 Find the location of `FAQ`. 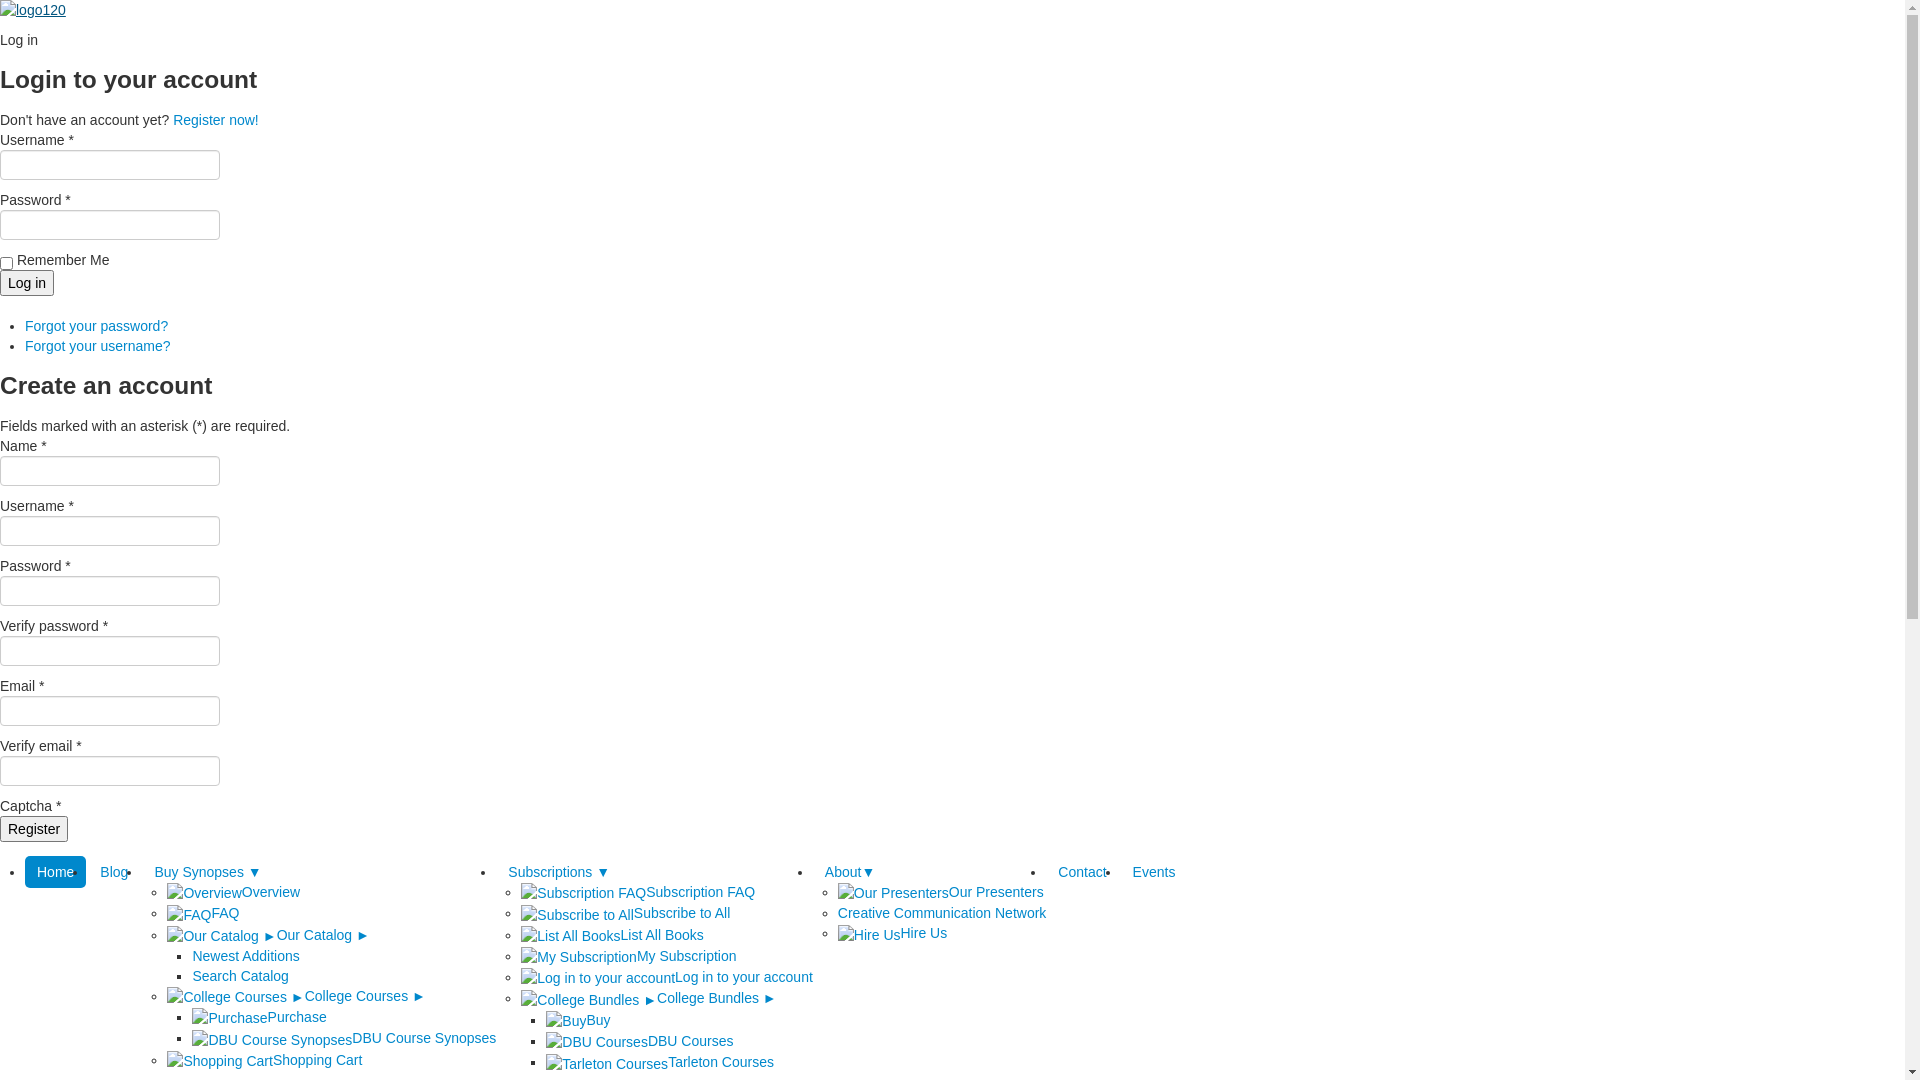

FAQ is located at coordinates (203, 912).